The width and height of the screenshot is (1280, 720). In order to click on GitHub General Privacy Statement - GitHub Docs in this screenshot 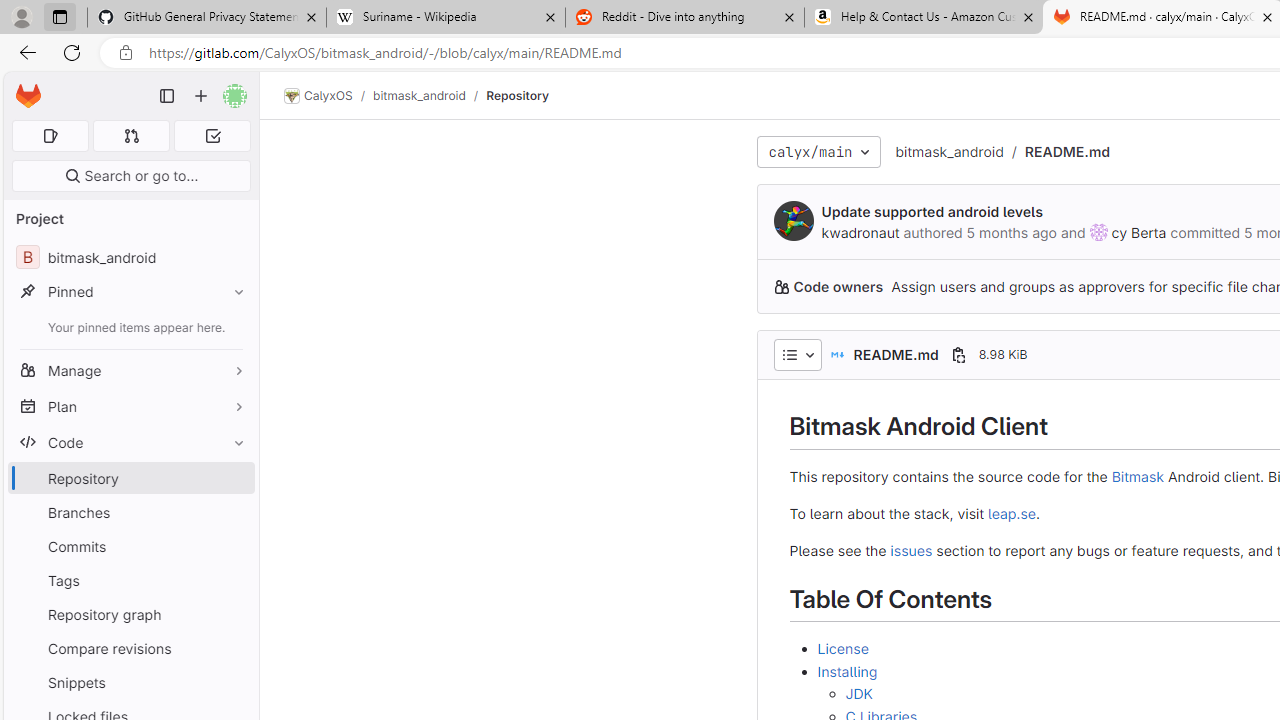, I will do `click(207, 18)`.